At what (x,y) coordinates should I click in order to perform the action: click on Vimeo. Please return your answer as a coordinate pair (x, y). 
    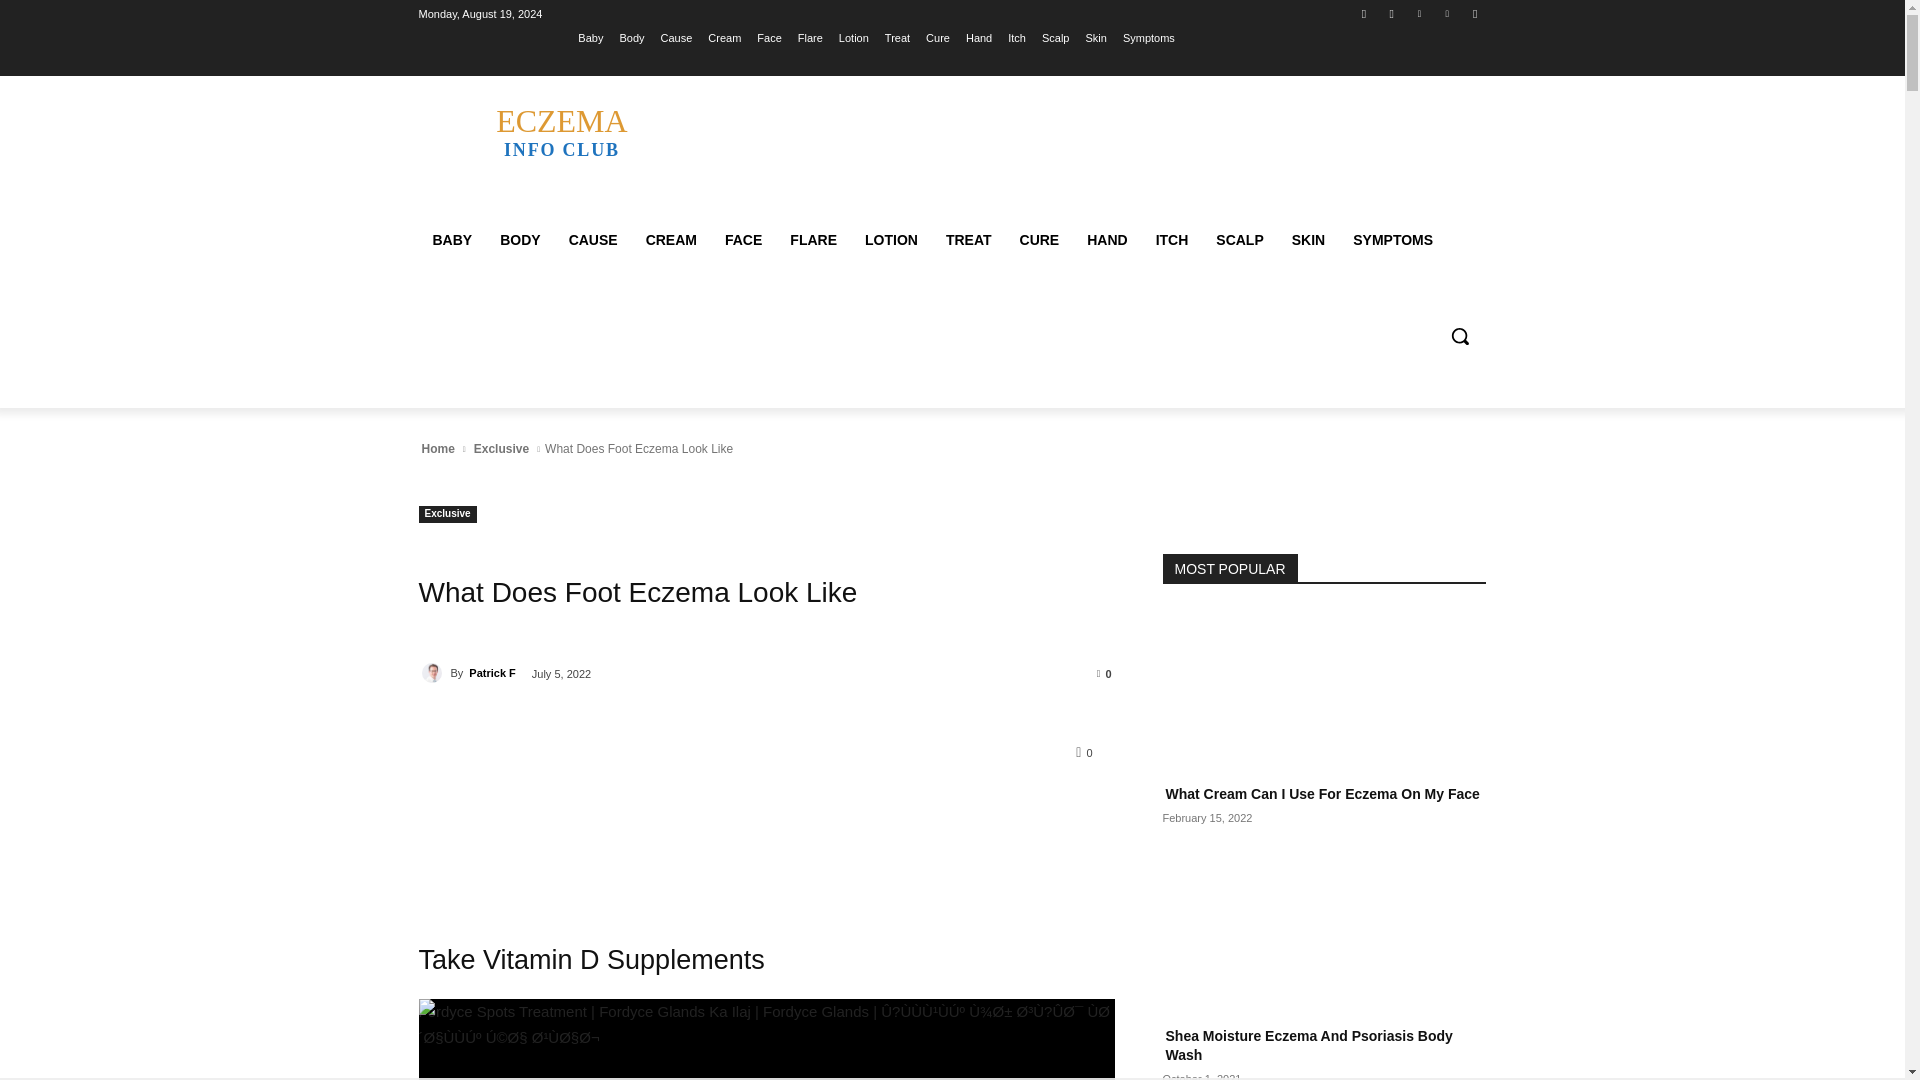
    Looking at the image, I should click on (1448, 13).